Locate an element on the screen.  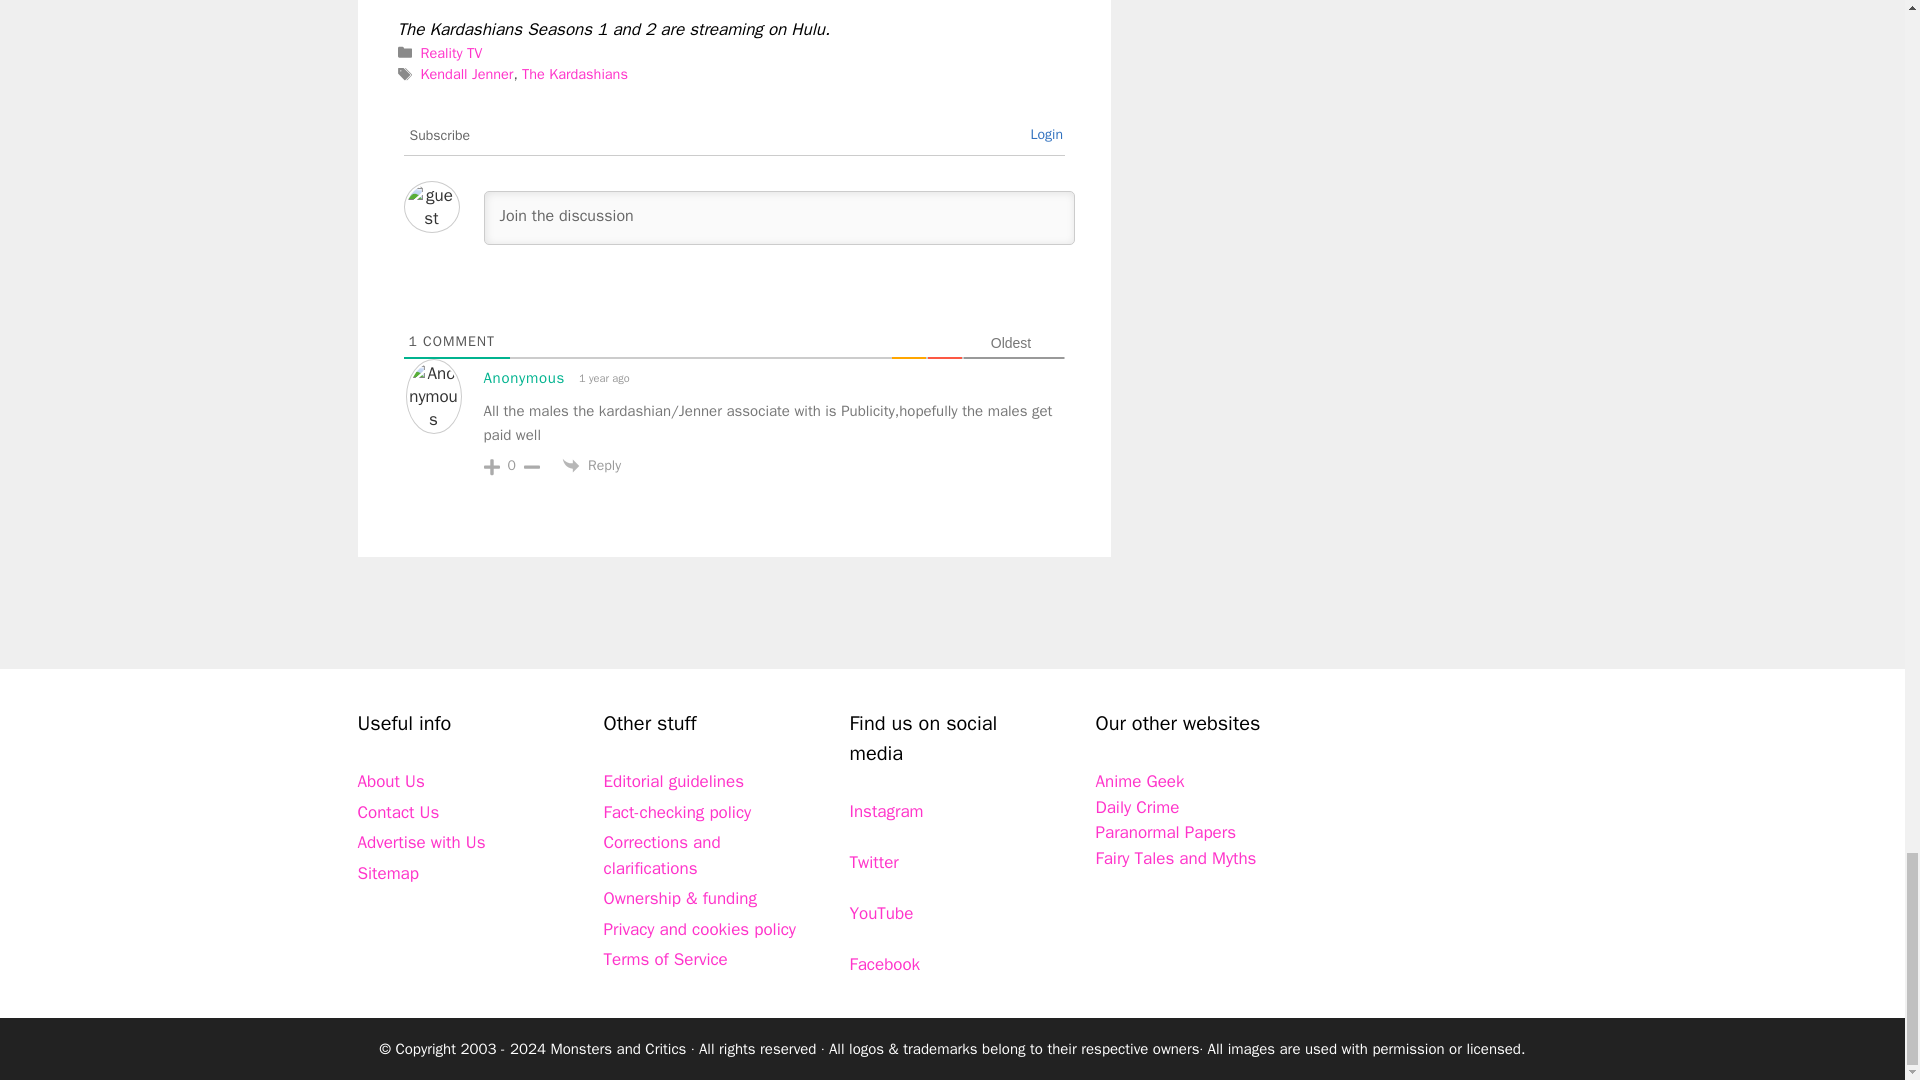
Kendall Jenner is located at coordinates (467, 74).